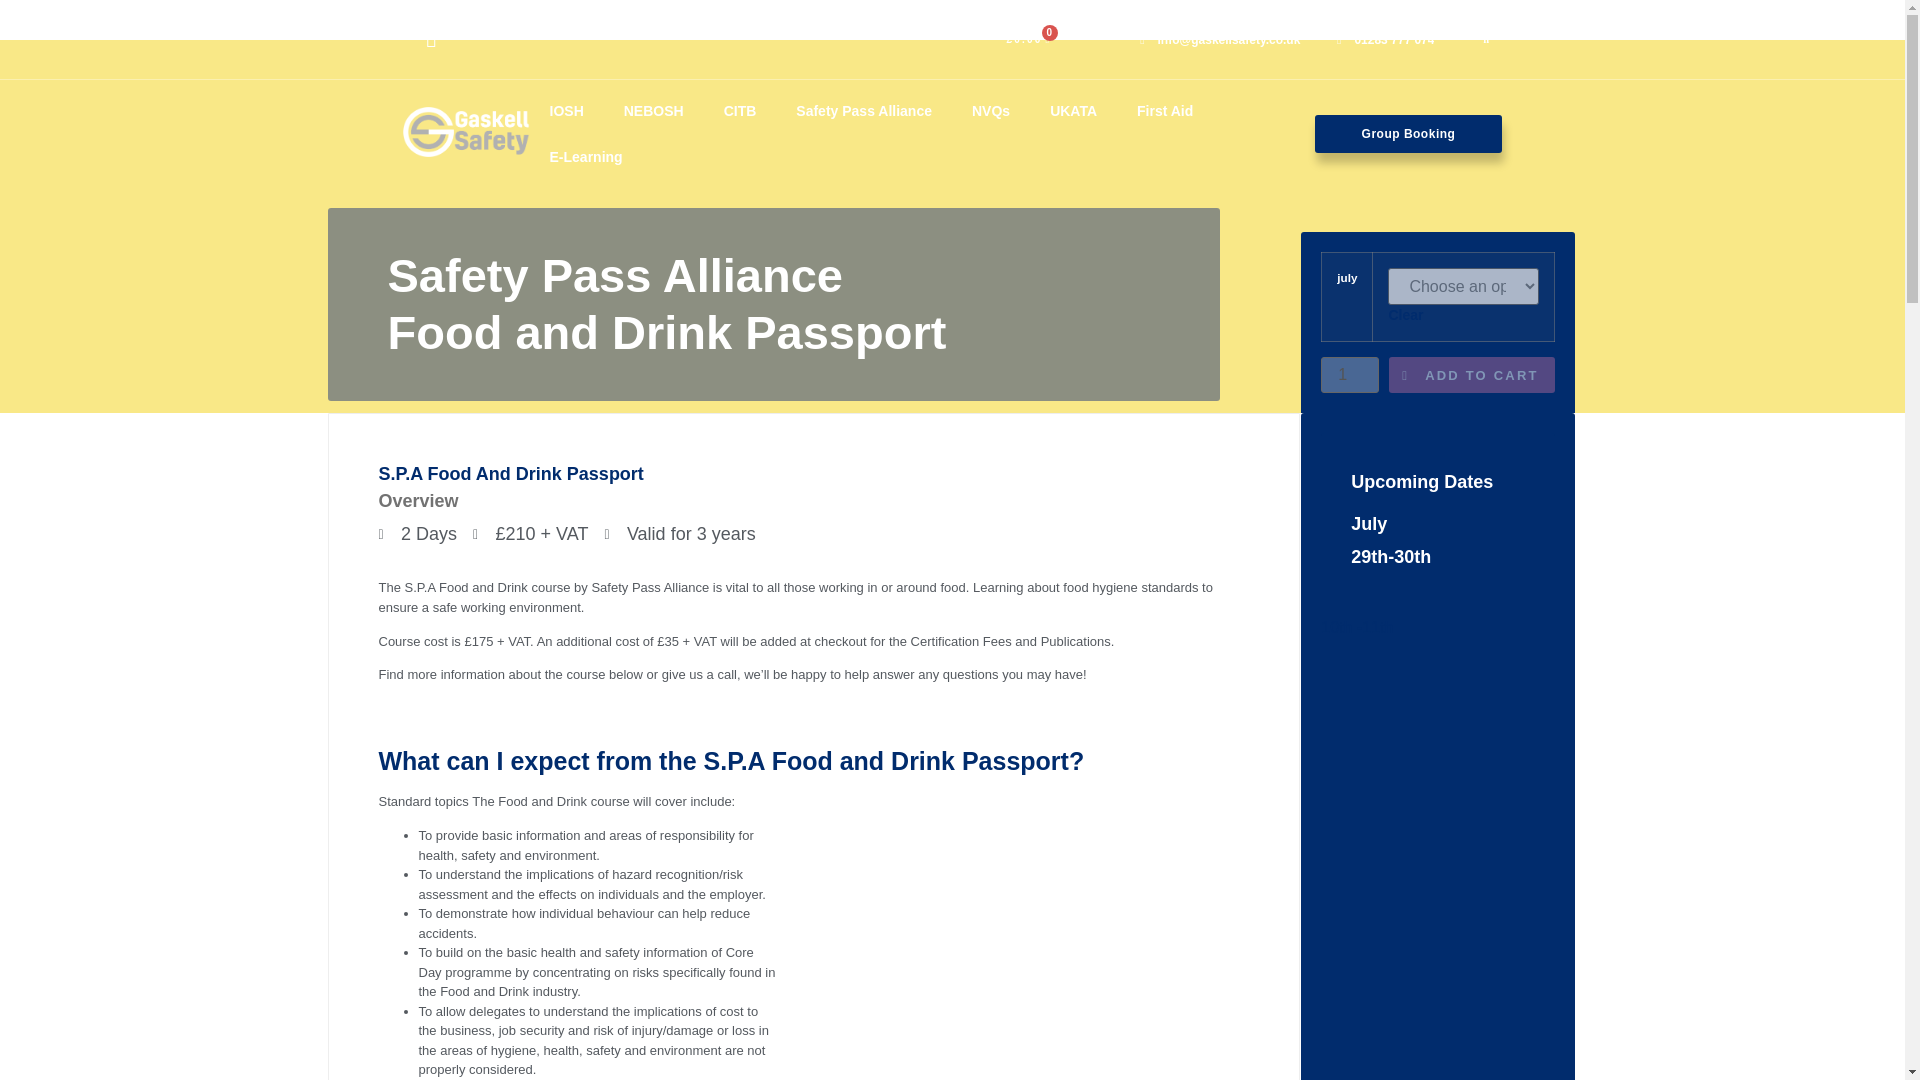 This screenshot has width=1920, height=1080. What do you see at coordinates (654, 110) in the screenshot?
I see `NEBOSH` at bounding box center [654, 110].